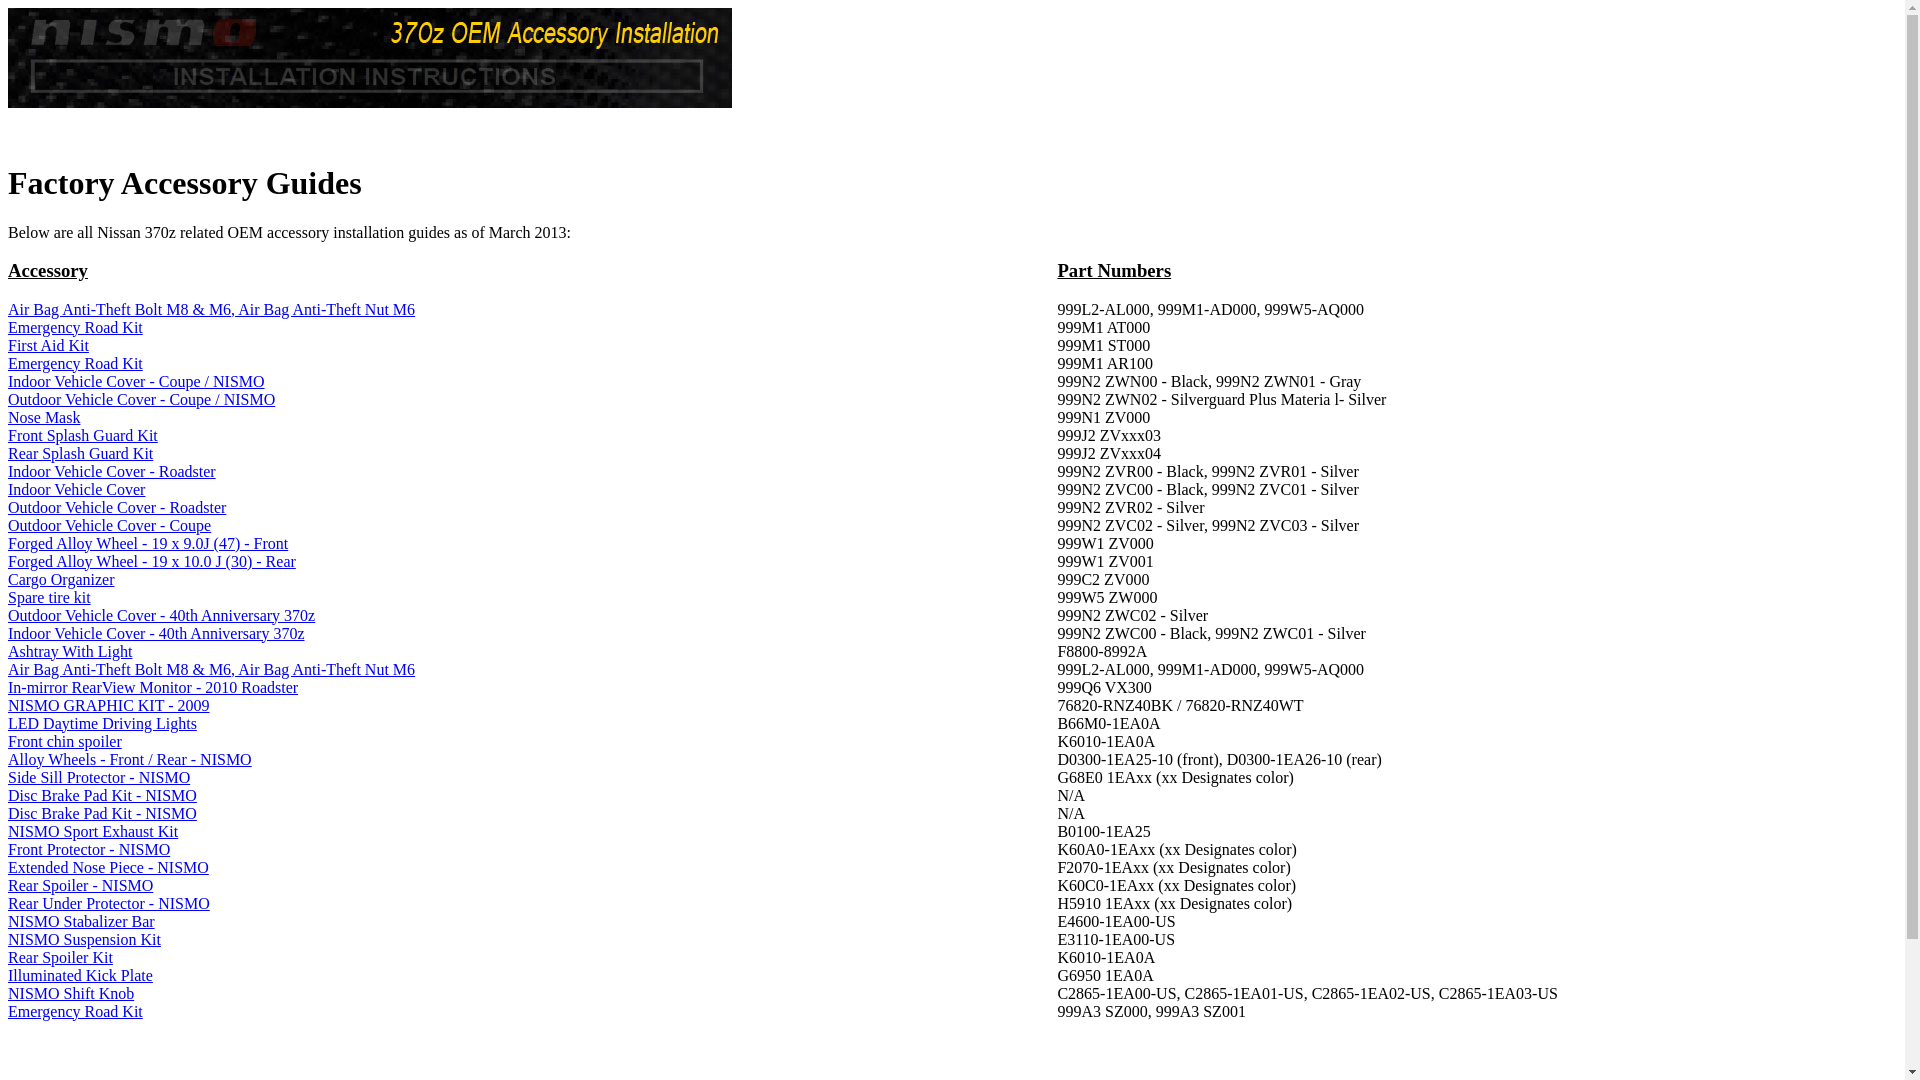 The height and width of the screenshot is (1080, 1920). What do you see at coordinates (80, 976) in the screenshot?
I see `Illuminated Kick Plate` at bounding box center [80, 976].